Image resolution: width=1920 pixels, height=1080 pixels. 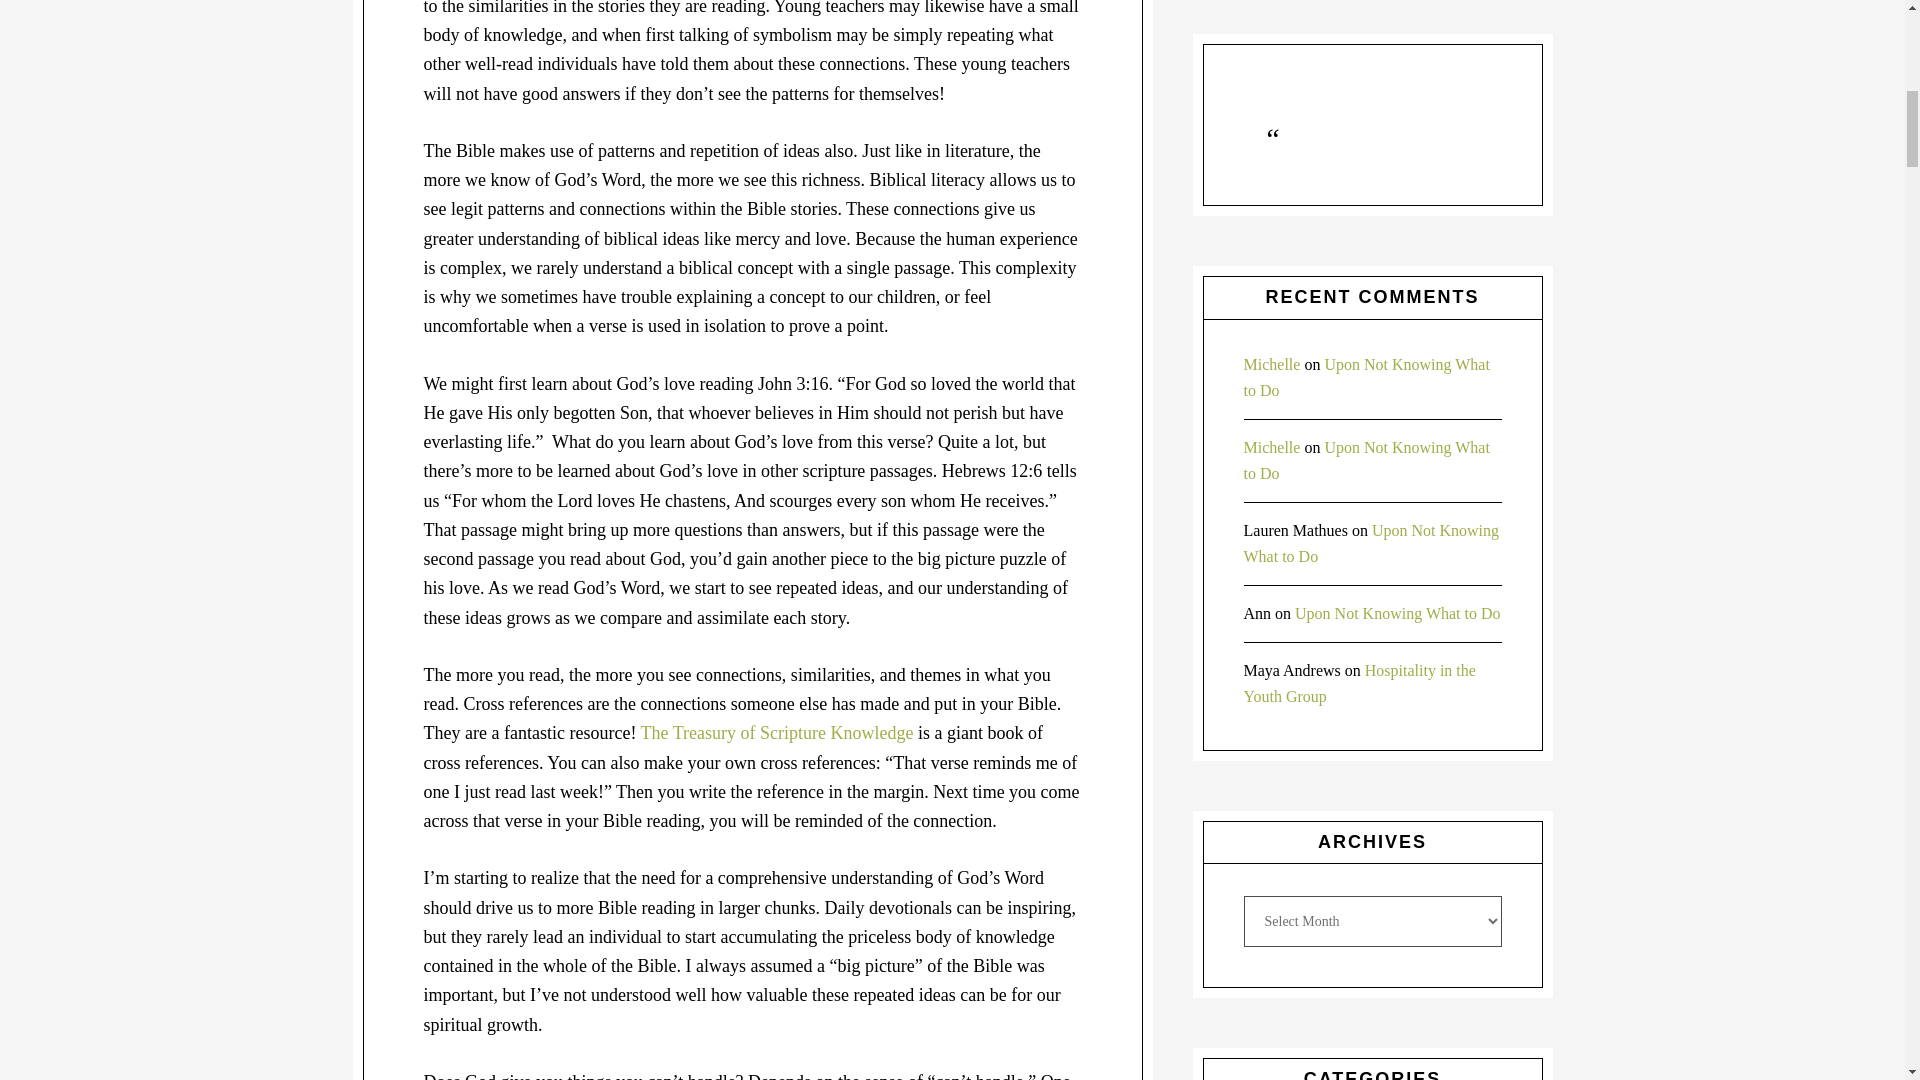 What do you see at coordinates (1366, 460) in the screenshot?
I see `Upon Not Knowing What to Do` at bounding box center [1366, 460].